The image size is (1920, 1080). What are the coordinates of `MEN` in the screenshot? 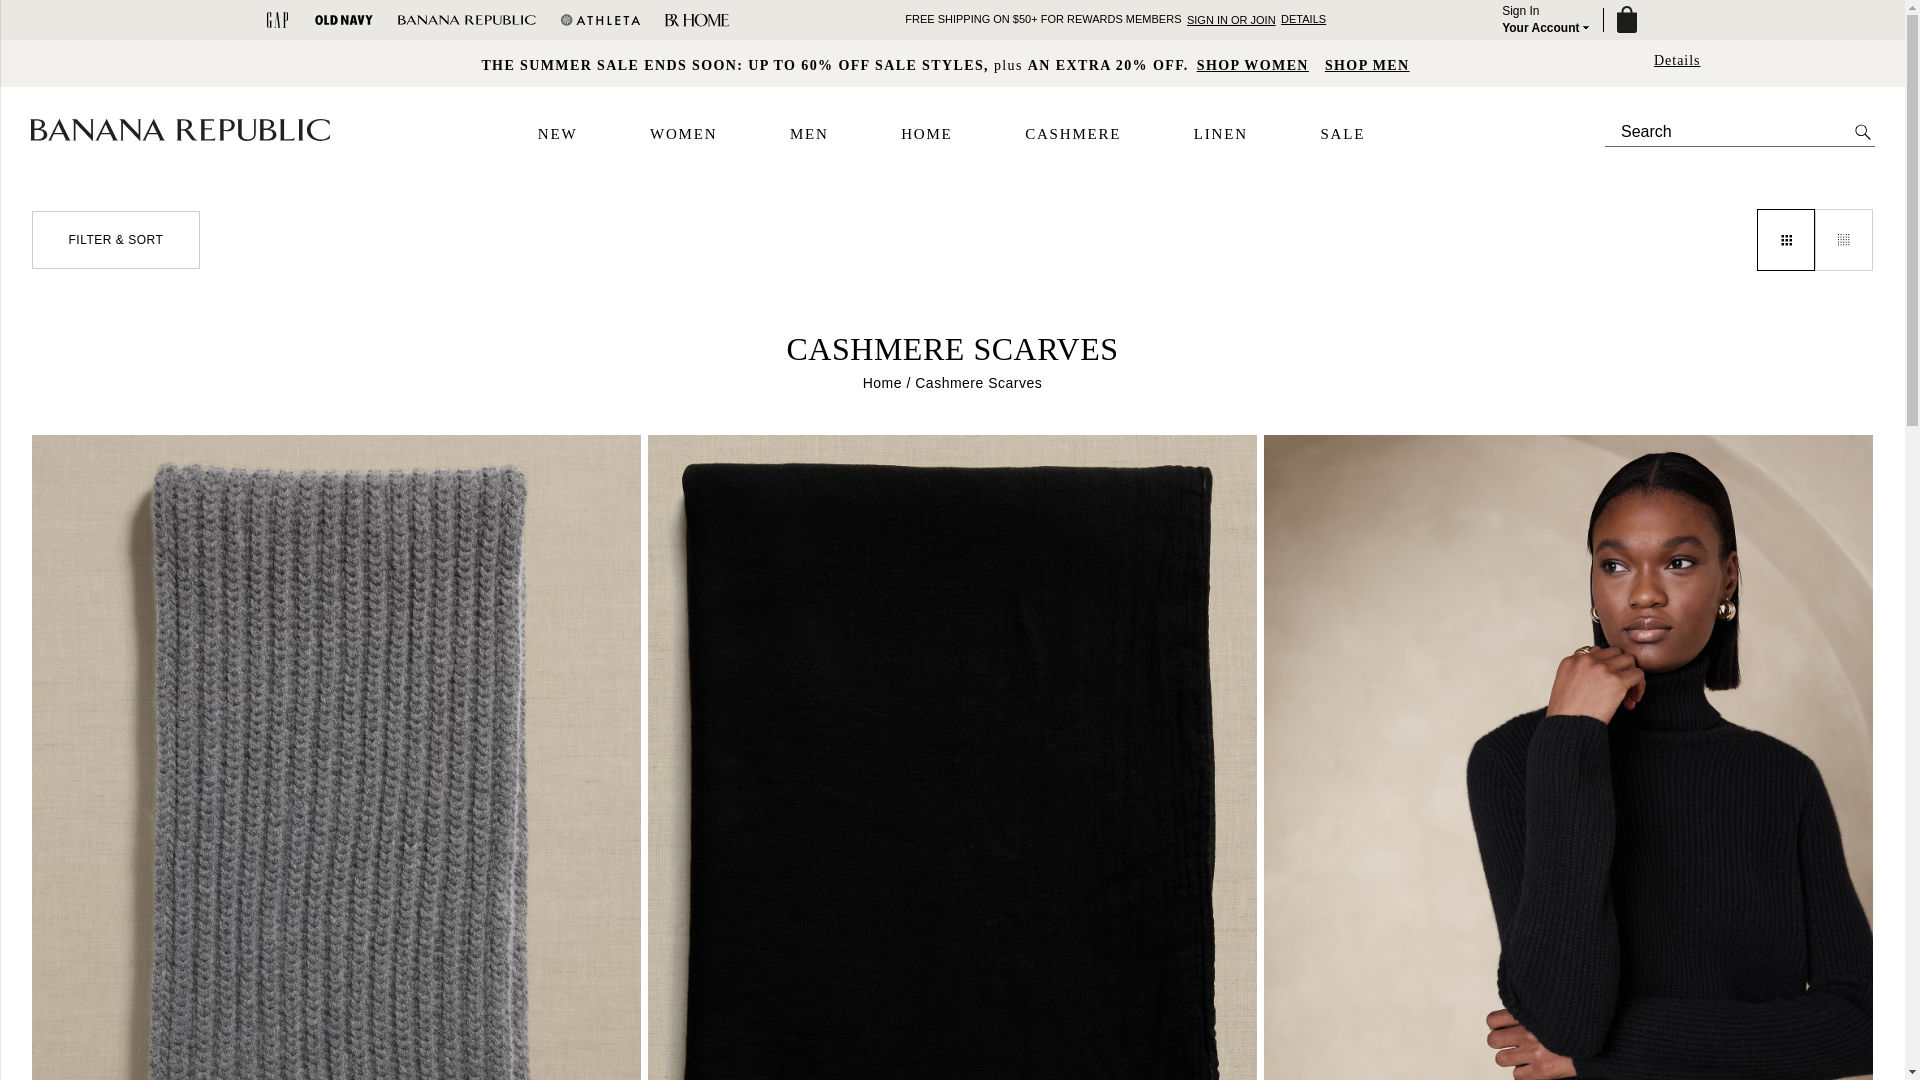 It's located at (809, 134).